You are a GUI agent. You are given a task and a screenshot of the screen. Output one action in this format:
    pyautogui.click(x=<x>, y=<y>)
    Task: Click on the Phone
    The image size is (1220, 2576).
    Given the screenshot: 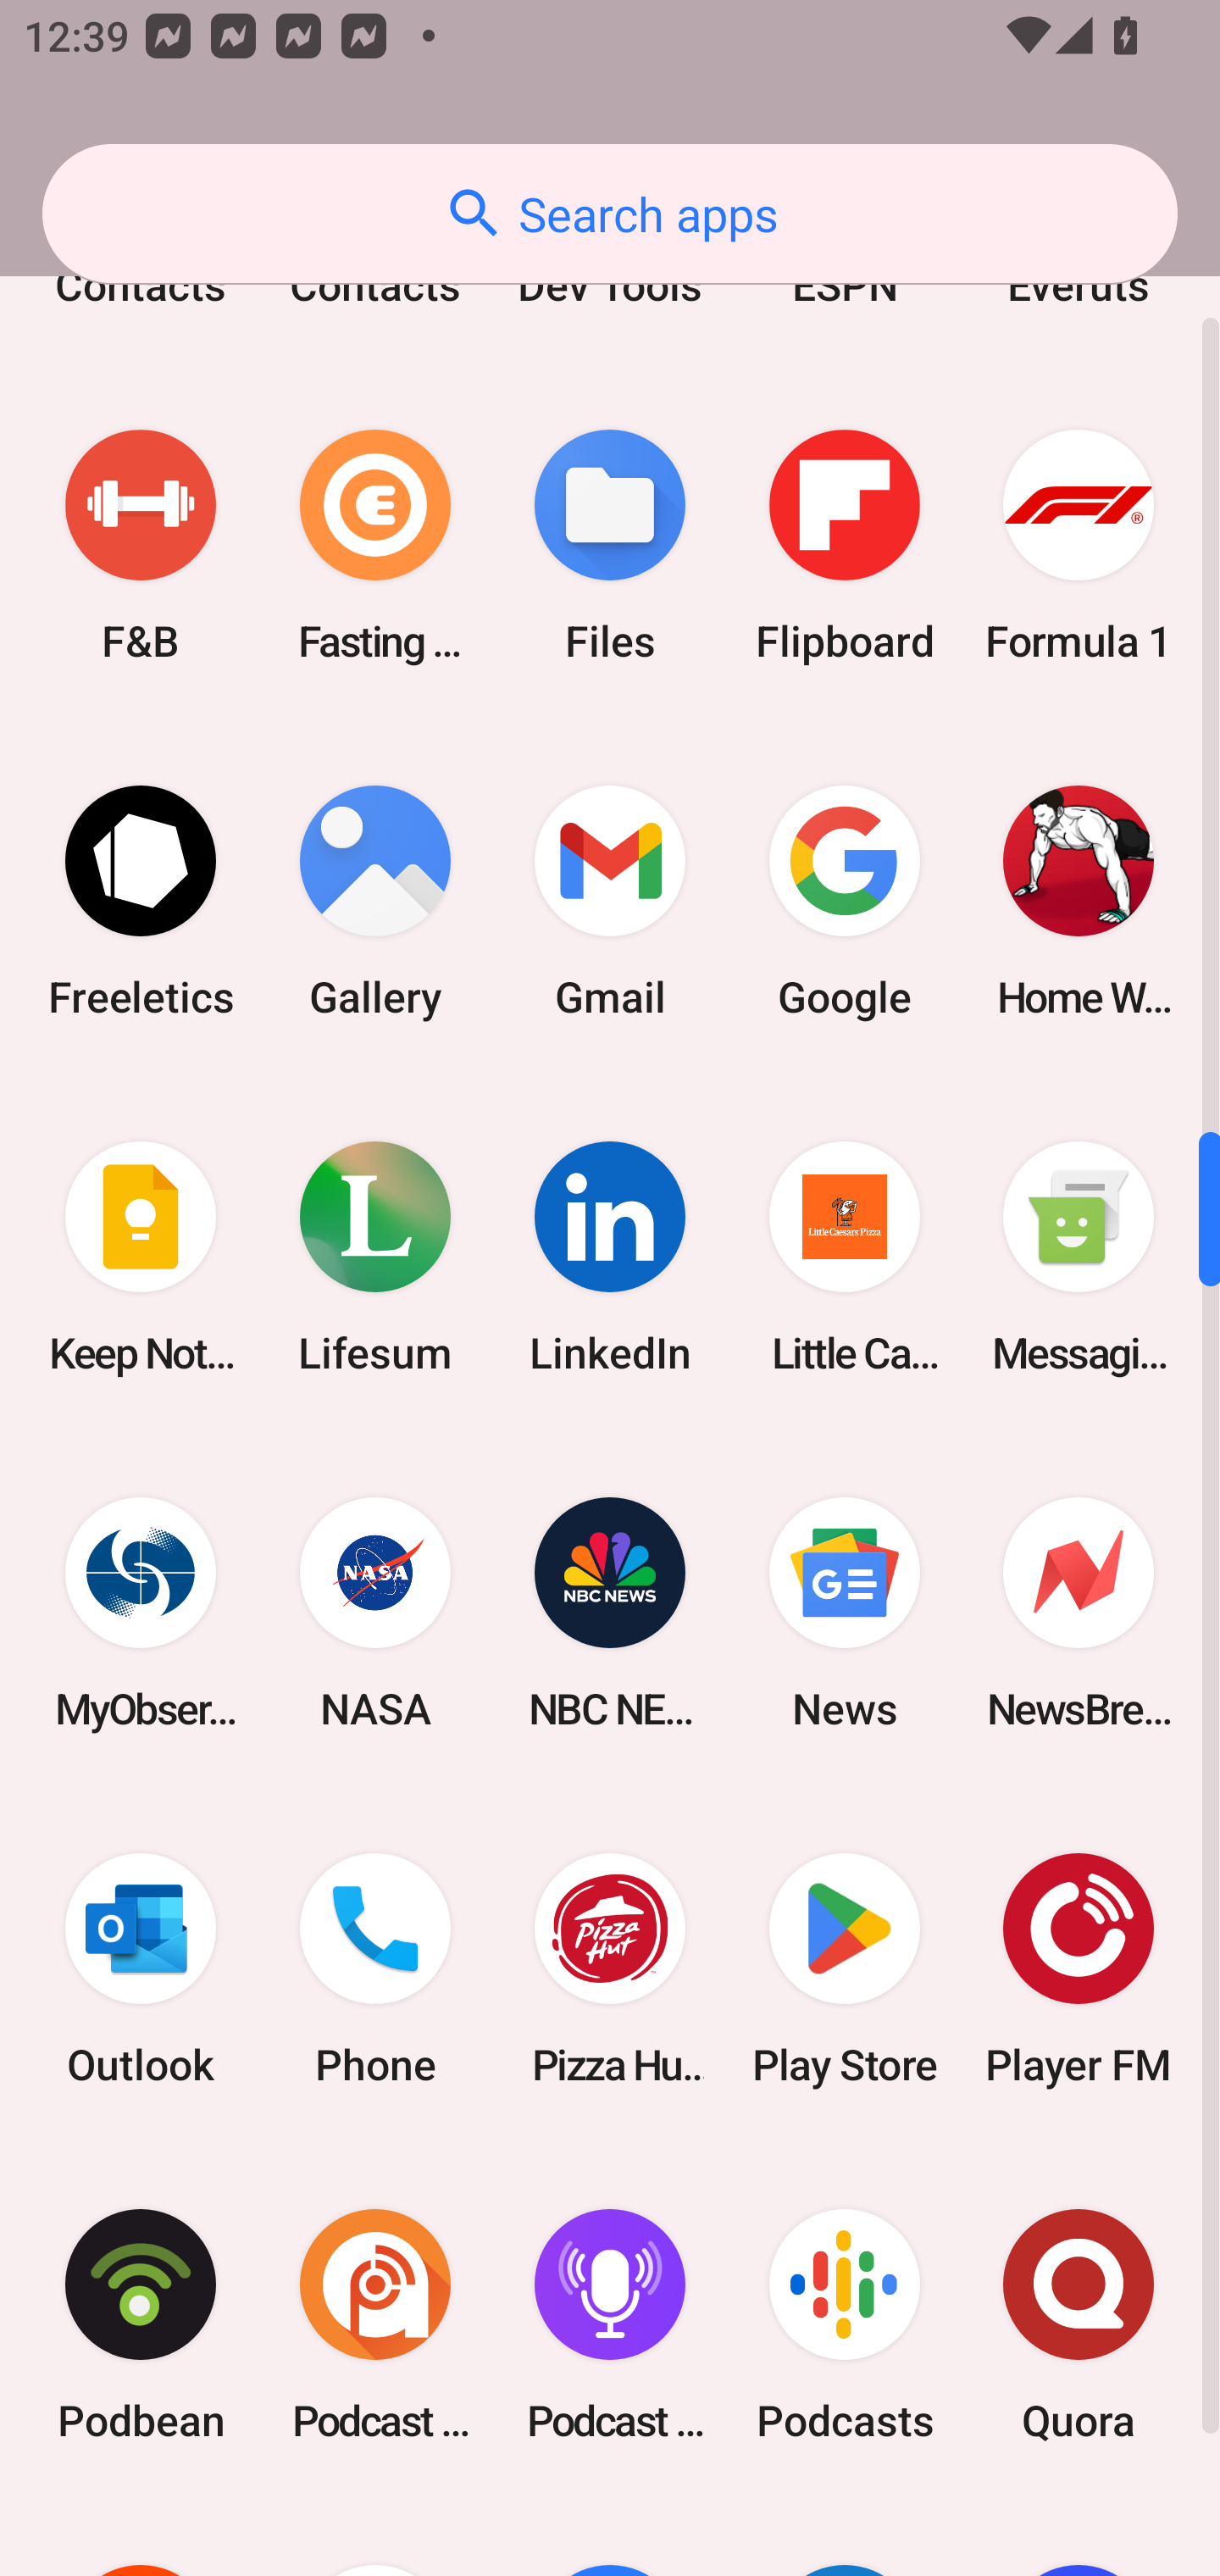 What is the action you would take?
    pyautogui.click(x=375, y=1969)
    